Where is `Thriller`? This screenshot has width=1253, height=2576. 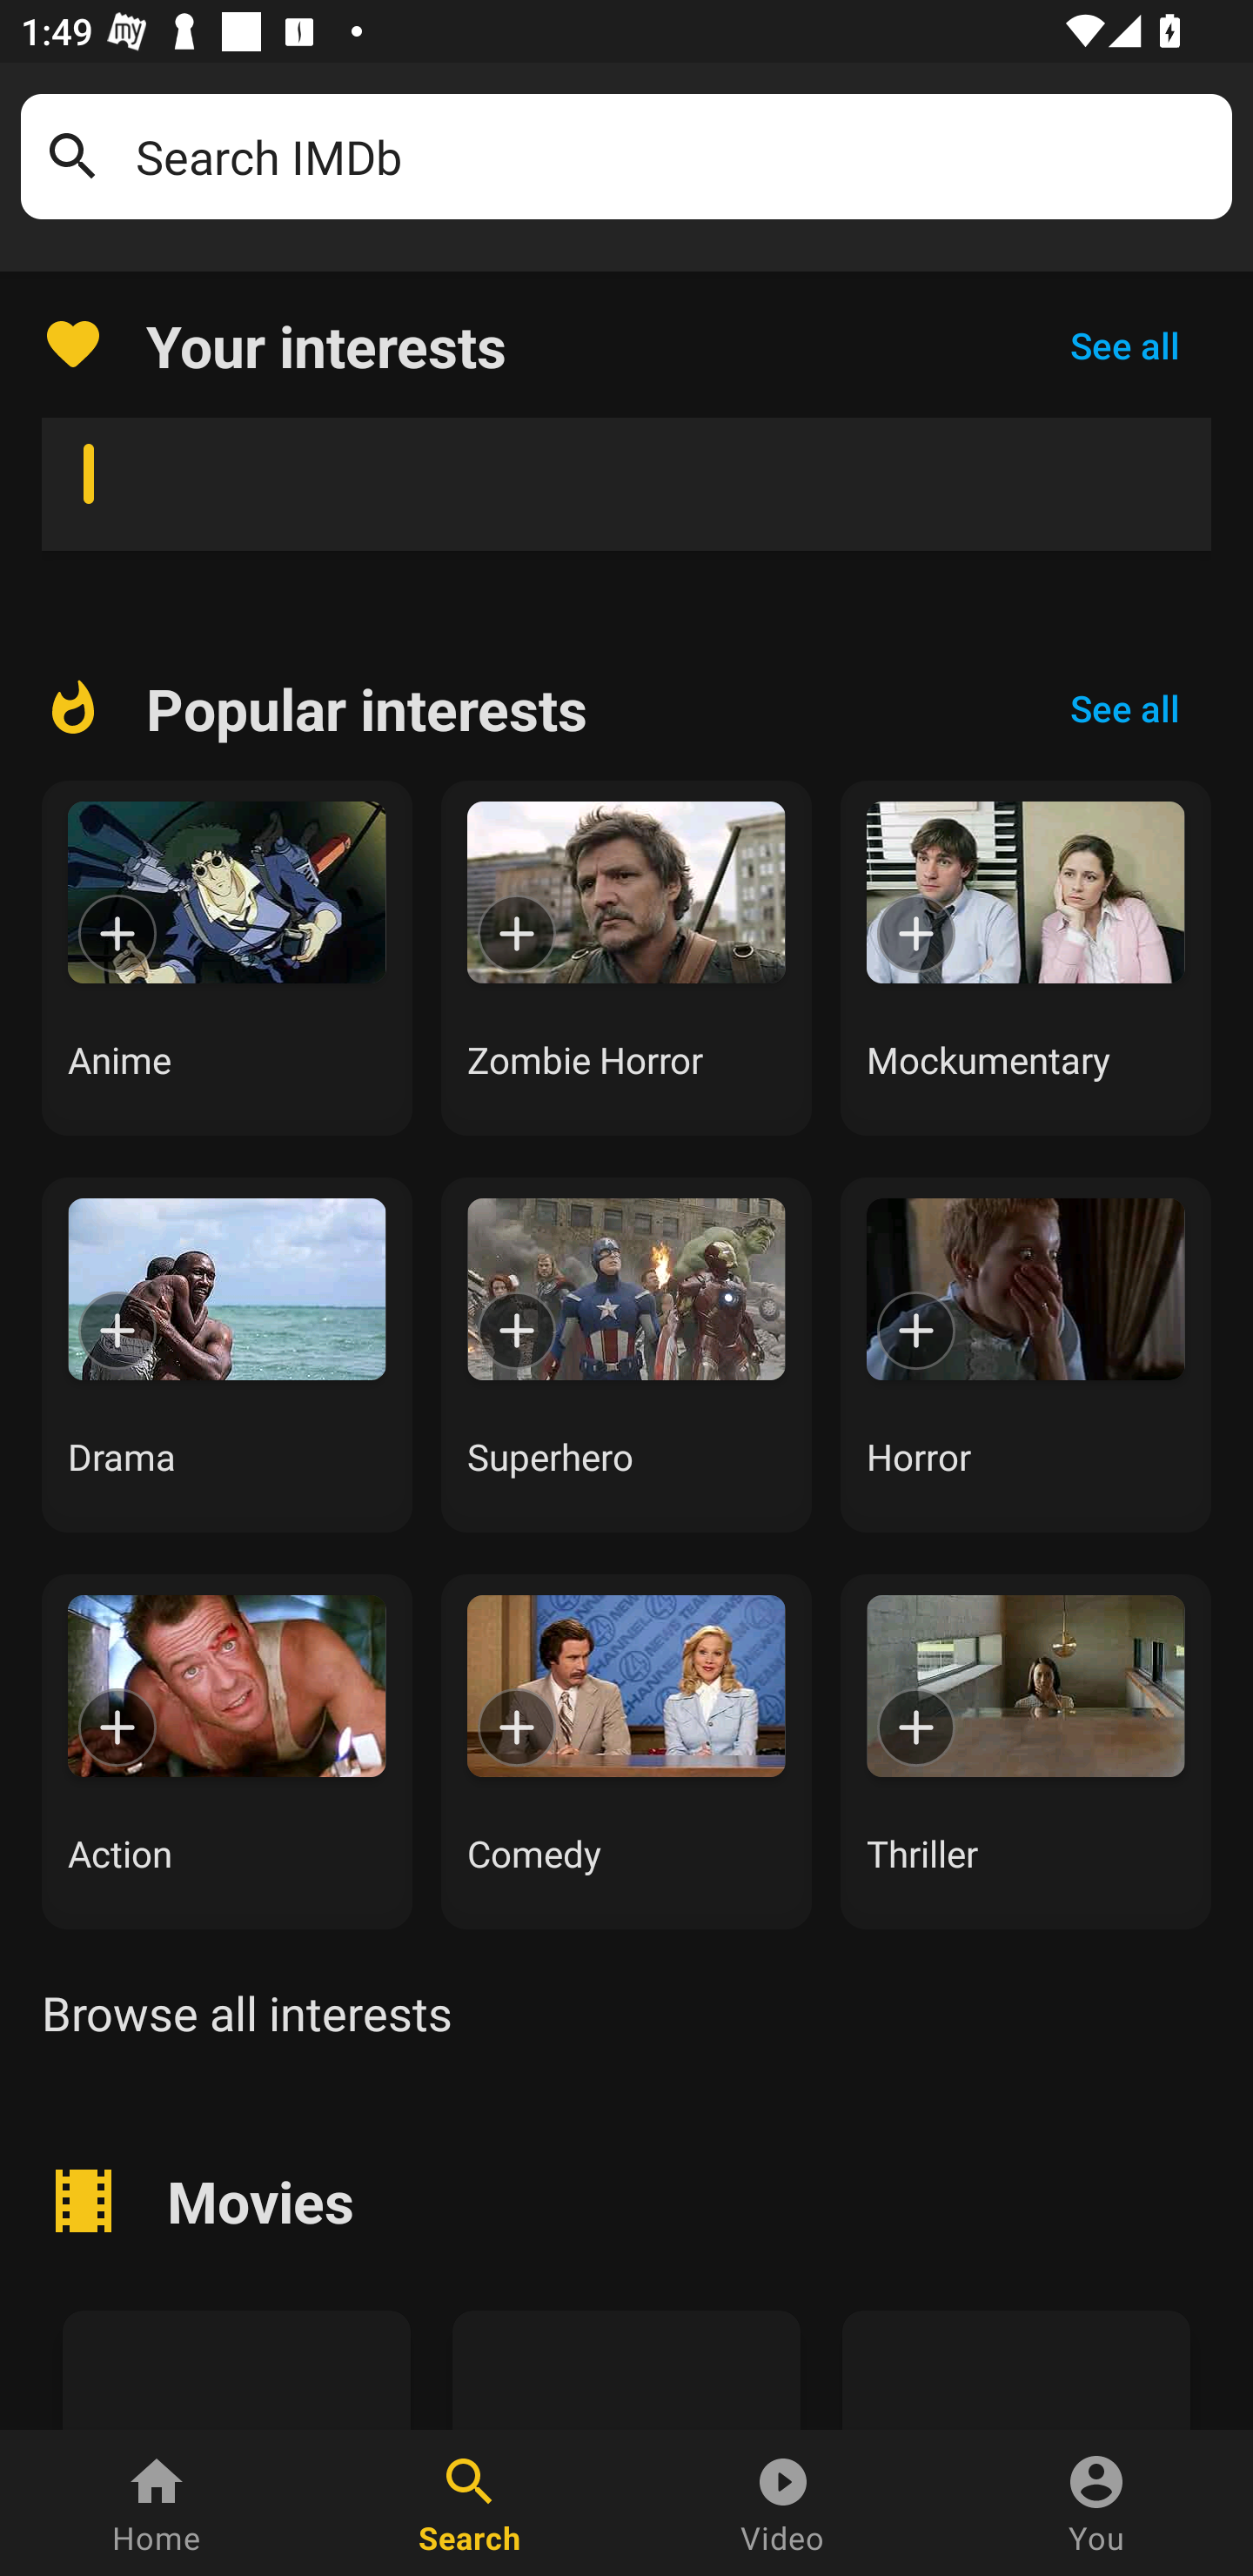
Thriller is located at coordinates (1026, 1751).